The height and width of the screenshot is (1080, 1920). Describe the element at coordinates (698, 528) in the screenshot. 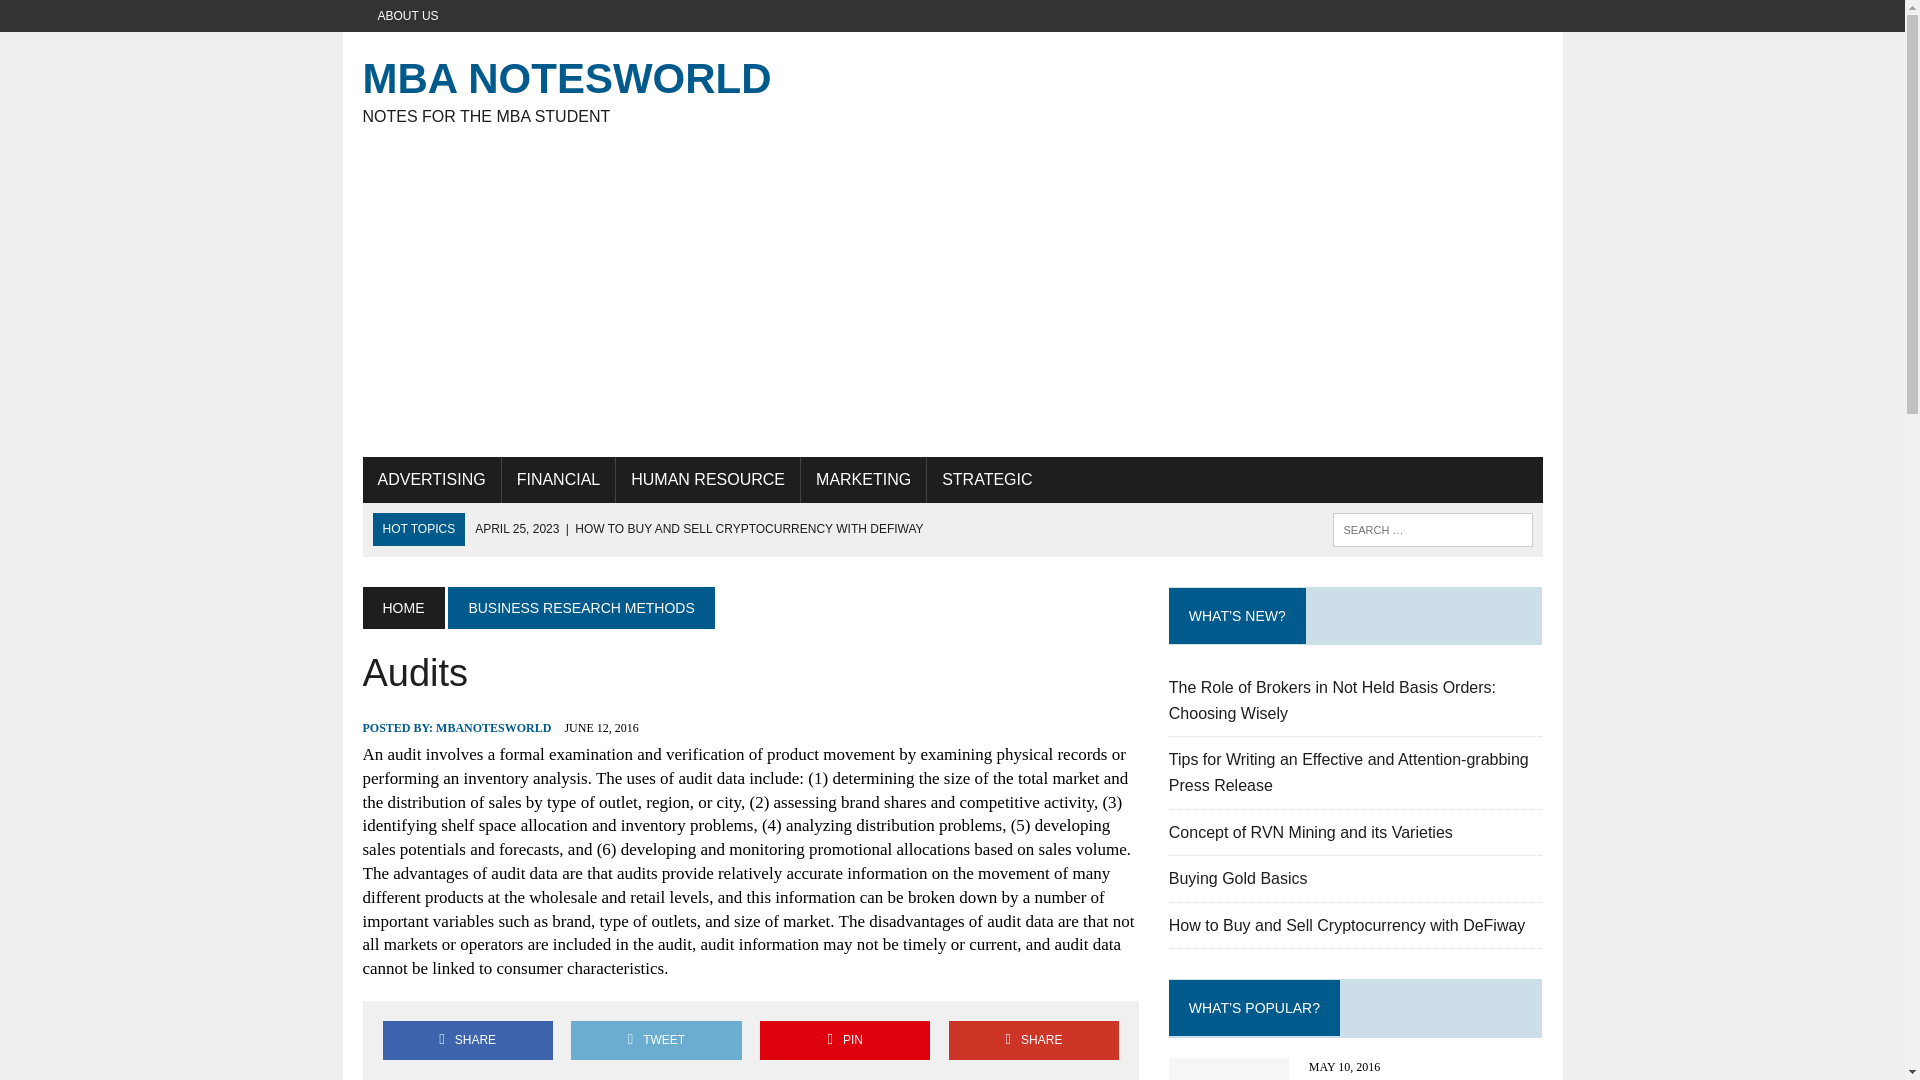

I see `FINANCIAL` at that location.